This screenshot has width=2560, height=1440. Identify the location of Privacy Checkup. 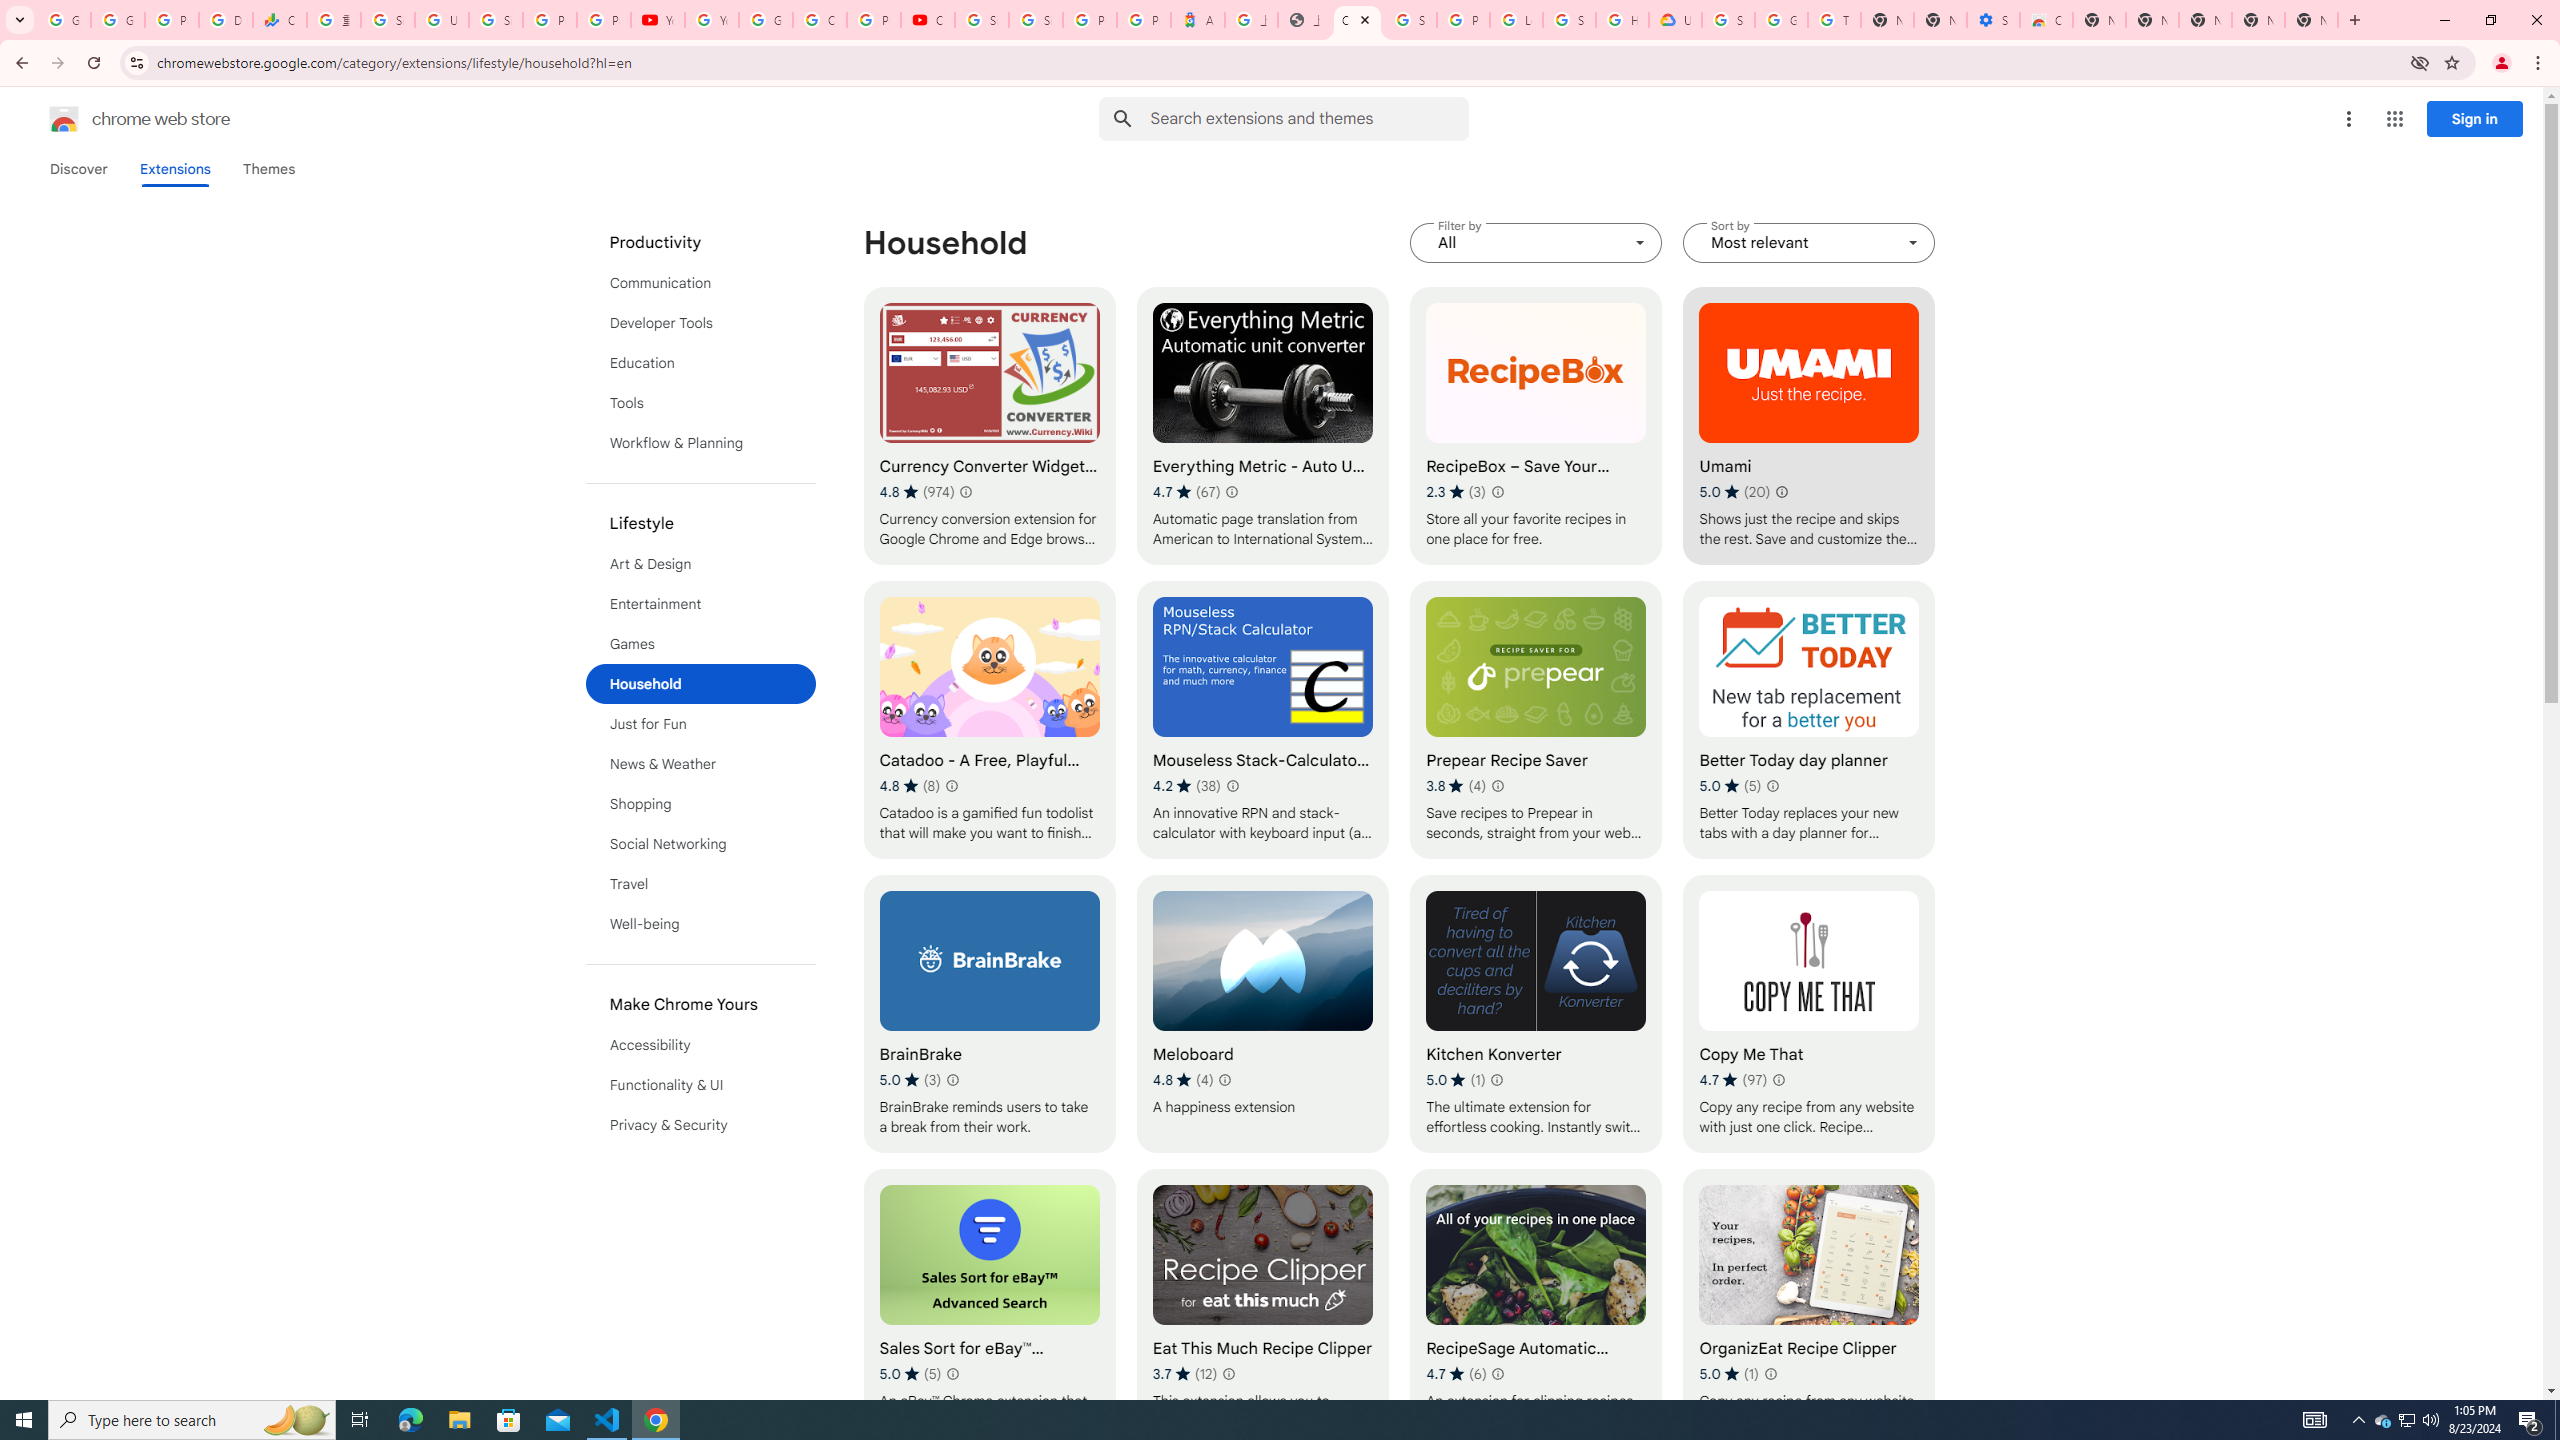
(604, 20).